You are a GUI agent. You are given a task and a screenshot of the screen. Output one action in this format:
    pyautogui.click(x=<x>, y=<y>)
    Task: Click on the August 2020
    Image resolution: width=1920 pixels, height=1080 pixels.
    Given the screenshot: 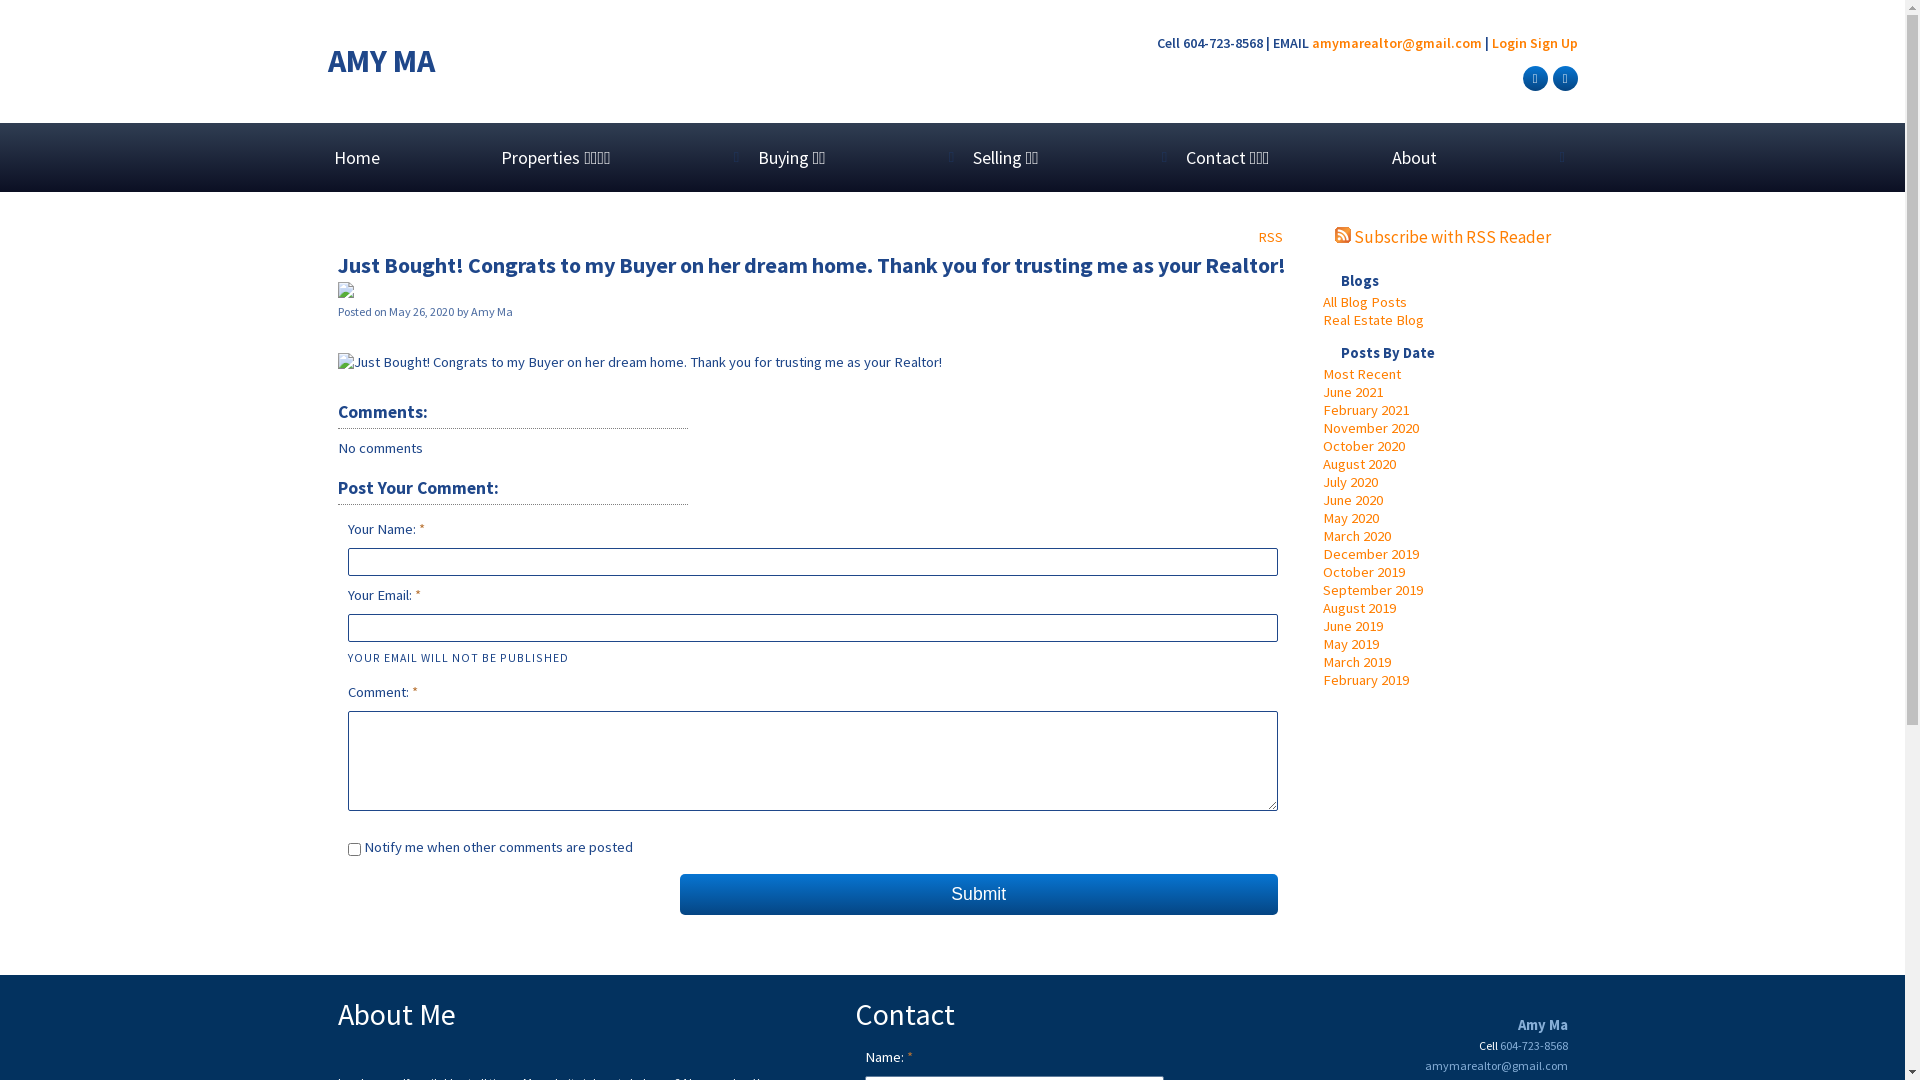 What is the action you would take?
    pyautogui.click(x=1358, y=464)
    